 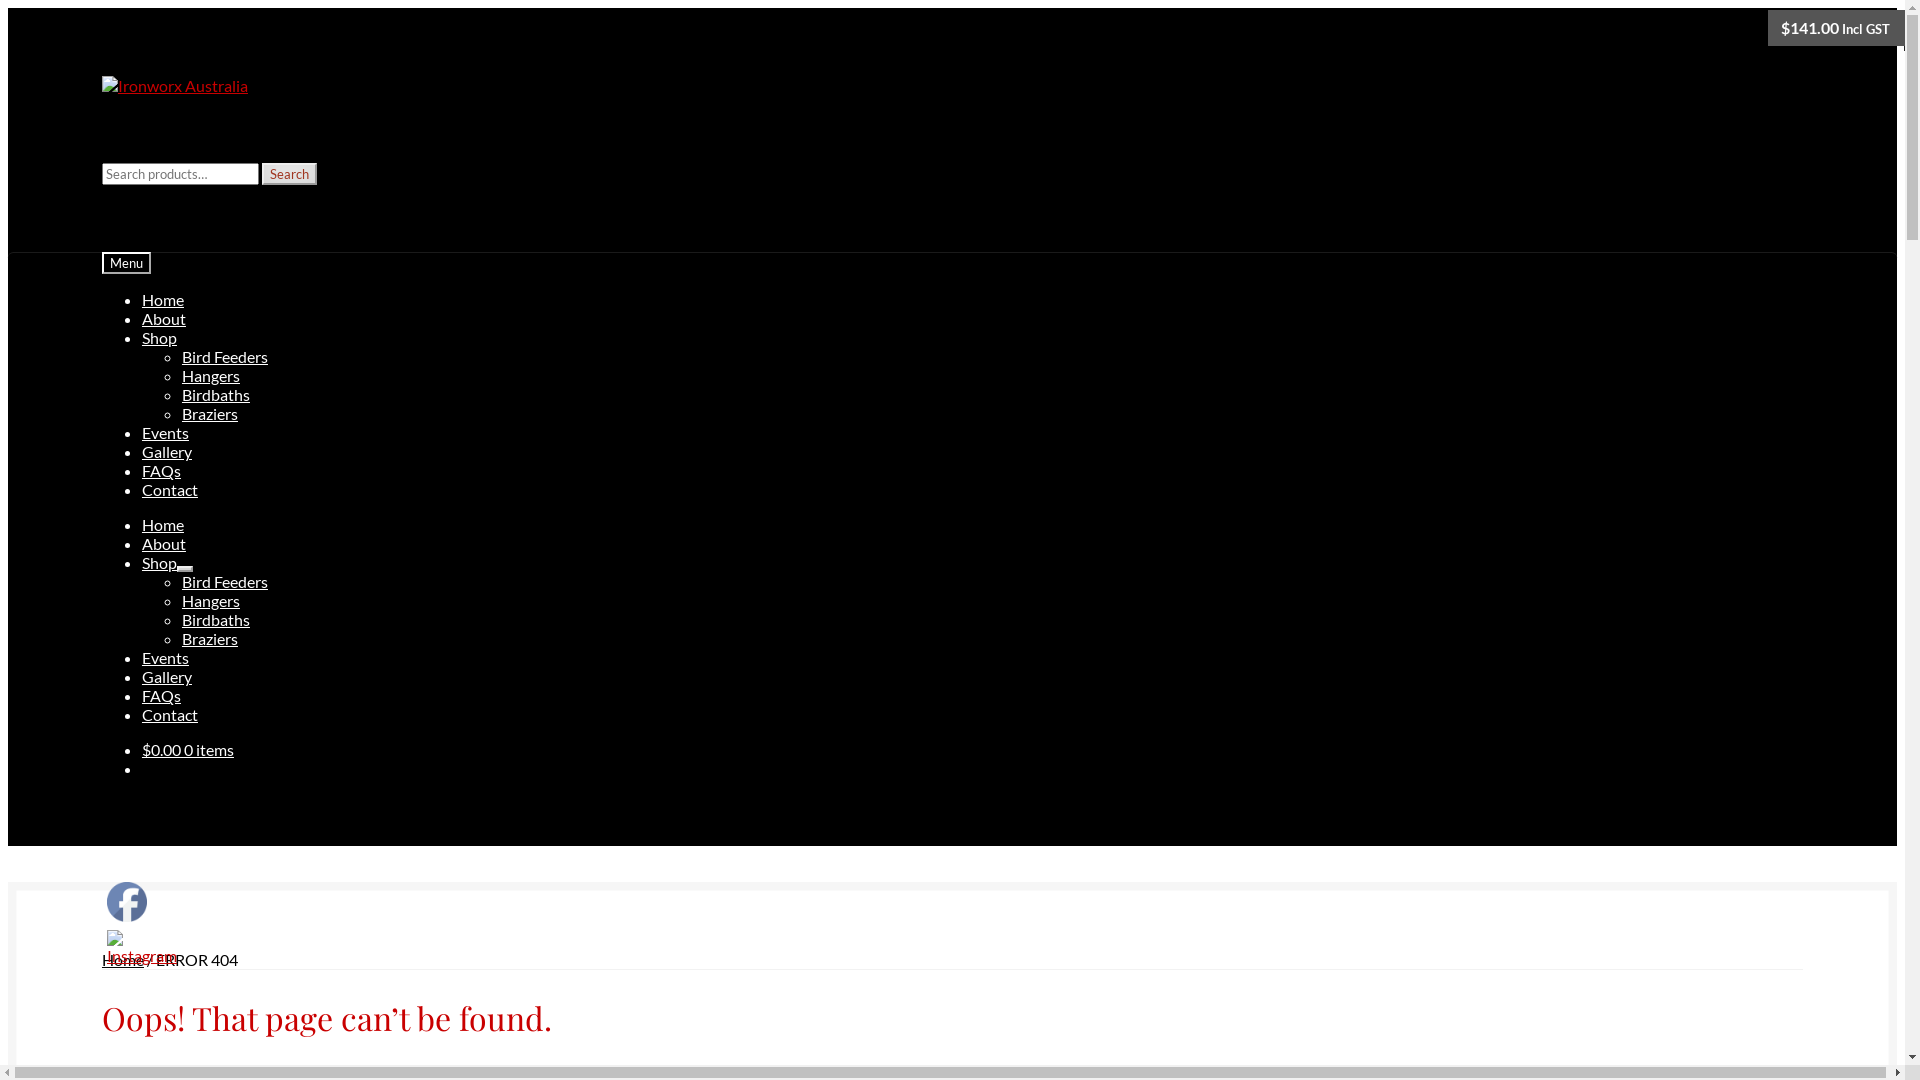 What do you see at coordinates (210, 414) in the screenshot?
I see `Braziers` at bounding box center [210, 414].